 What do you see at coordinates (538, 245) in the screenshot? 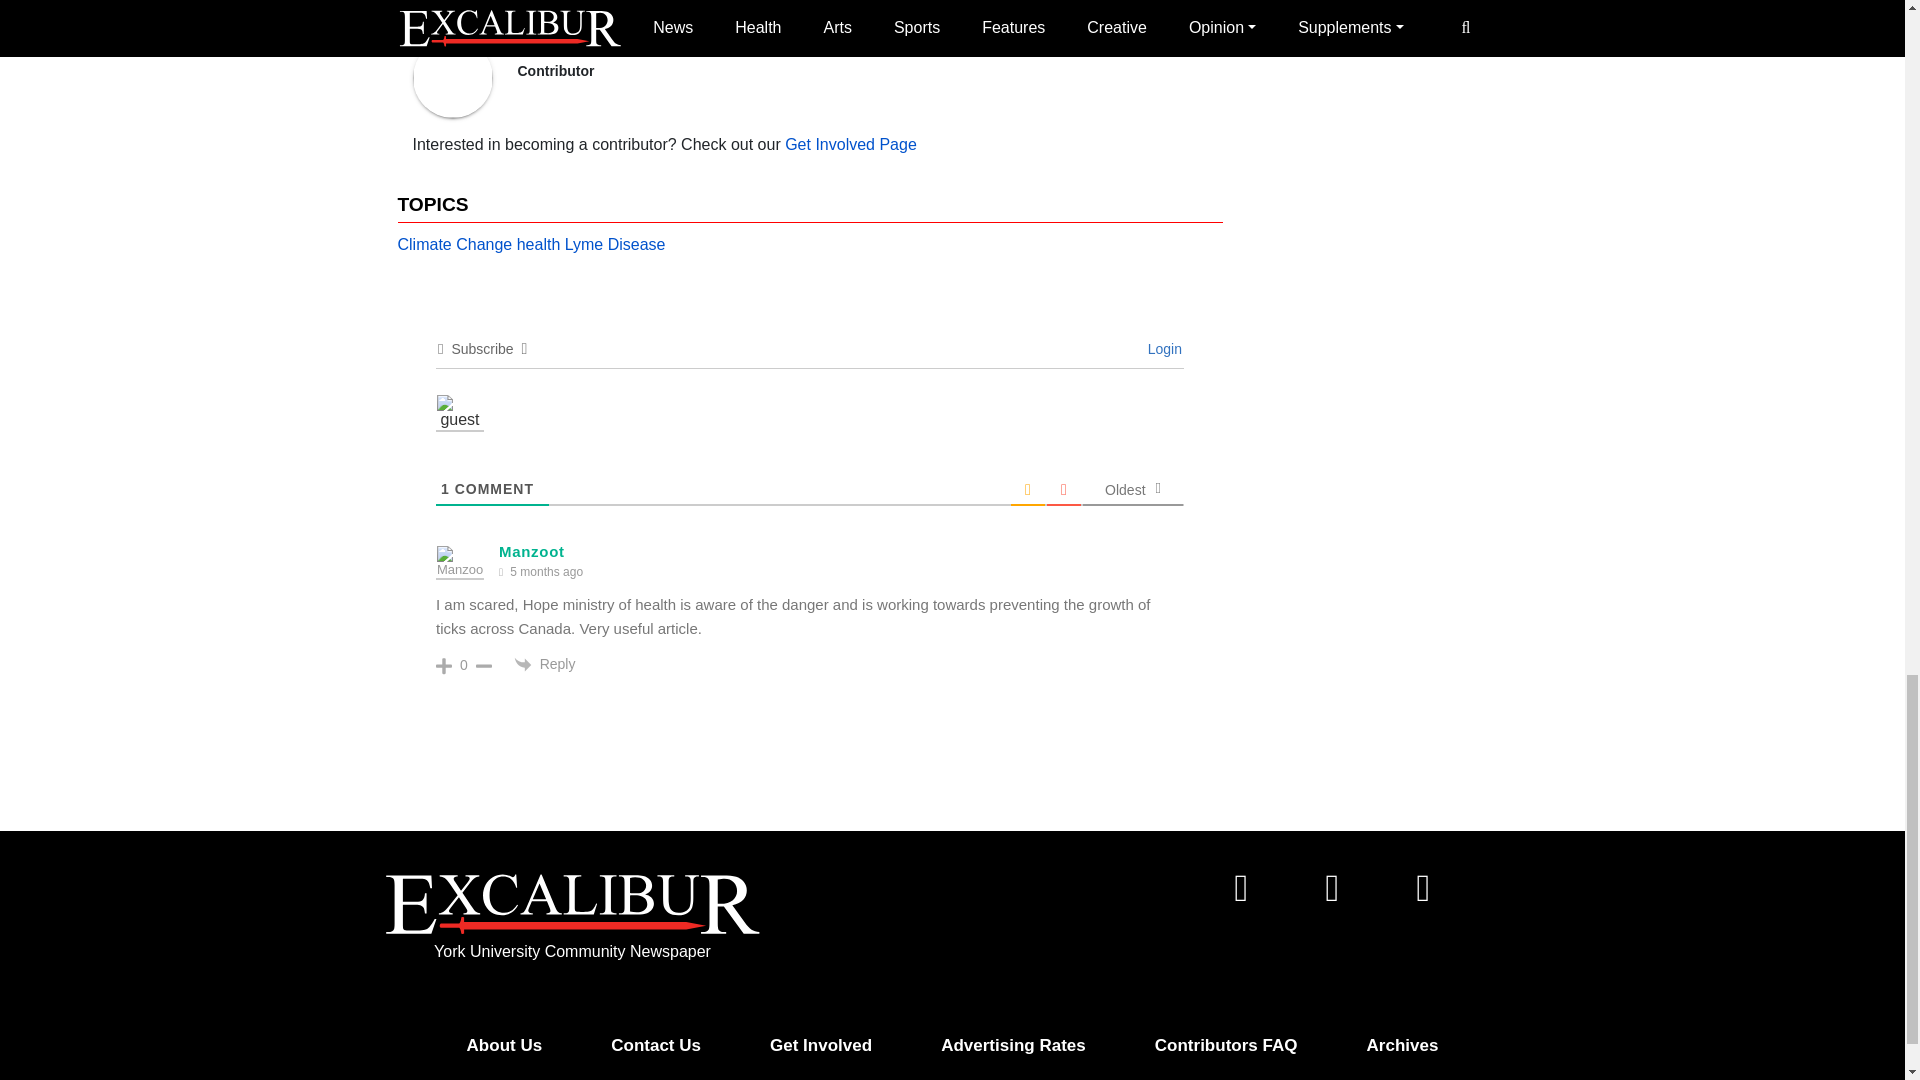
I see `health` at bounding box center [538, 245].